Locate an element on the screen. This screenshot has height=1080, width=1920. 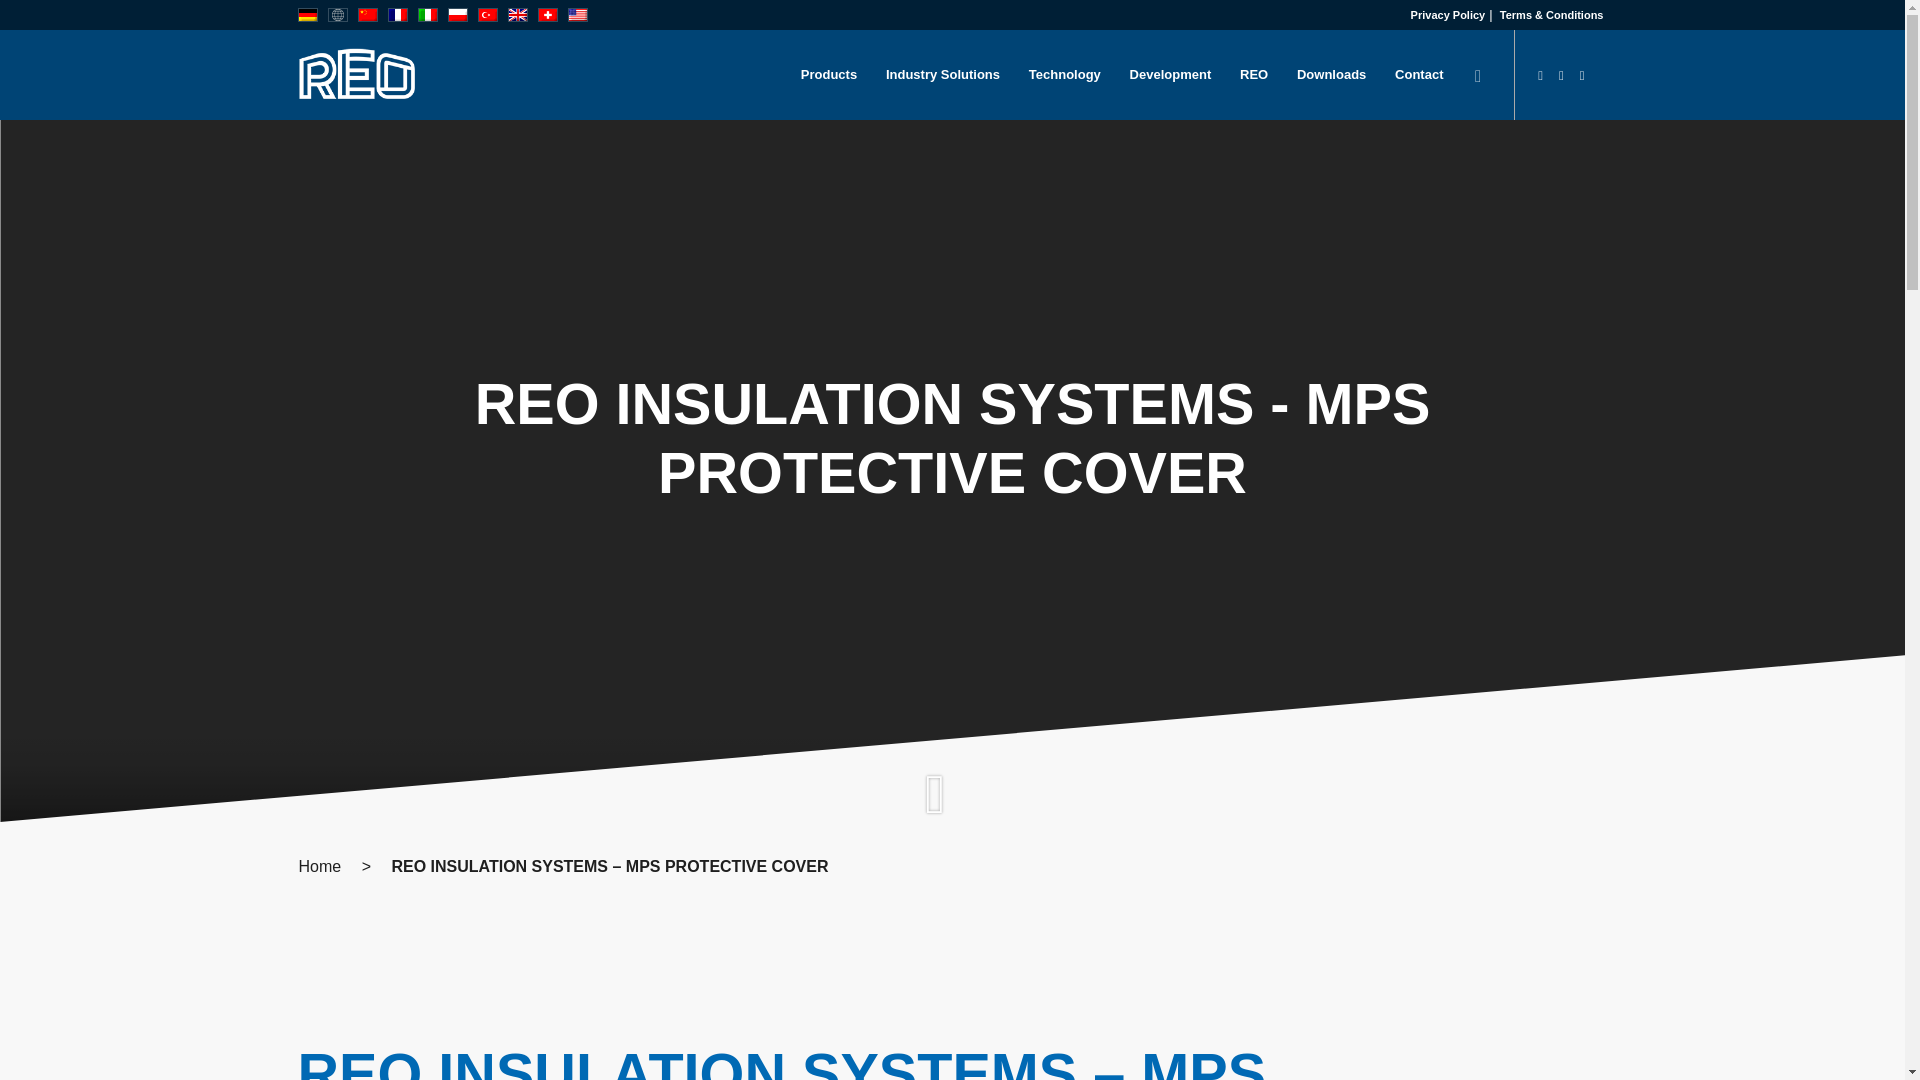
Products is located at coordinates (828, 74).